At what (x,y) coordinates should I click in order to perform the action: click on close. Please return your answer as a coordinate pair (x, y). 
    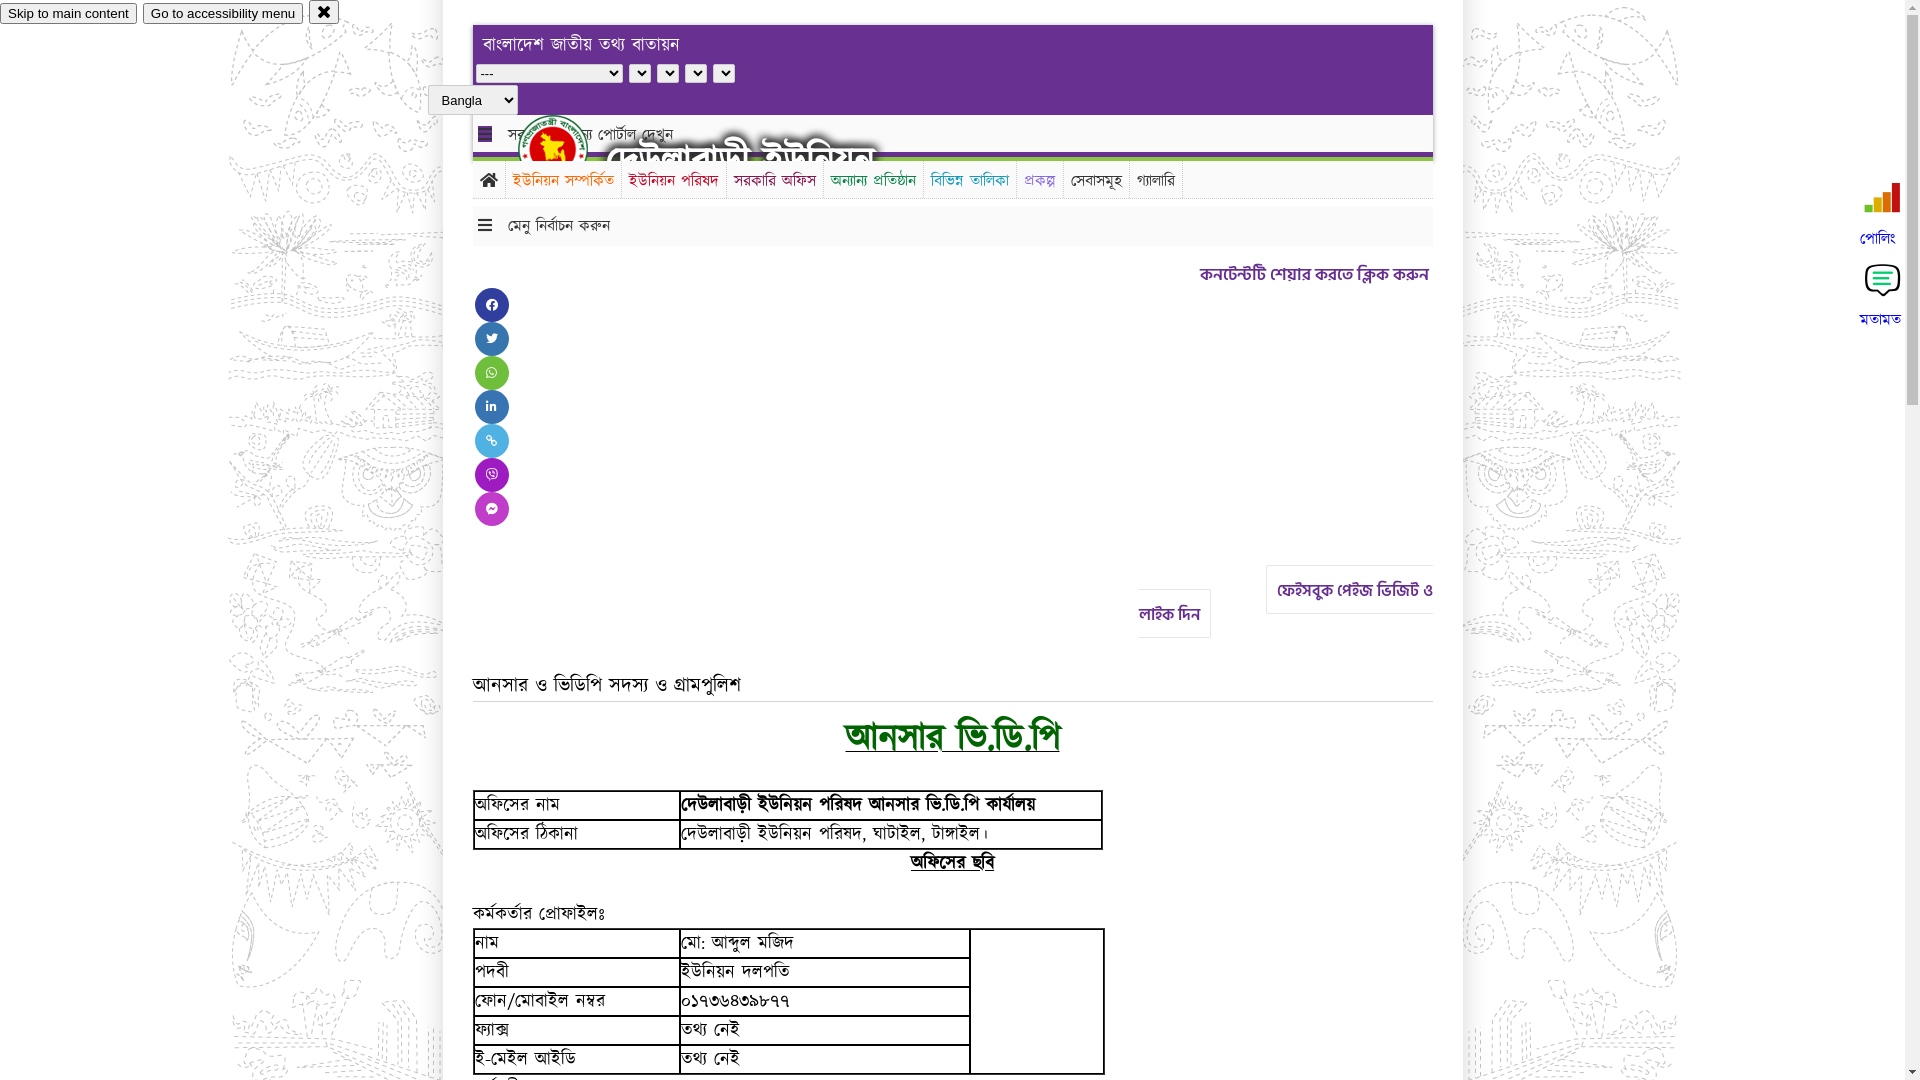
    Looking at the image, I should click on (324, 12).